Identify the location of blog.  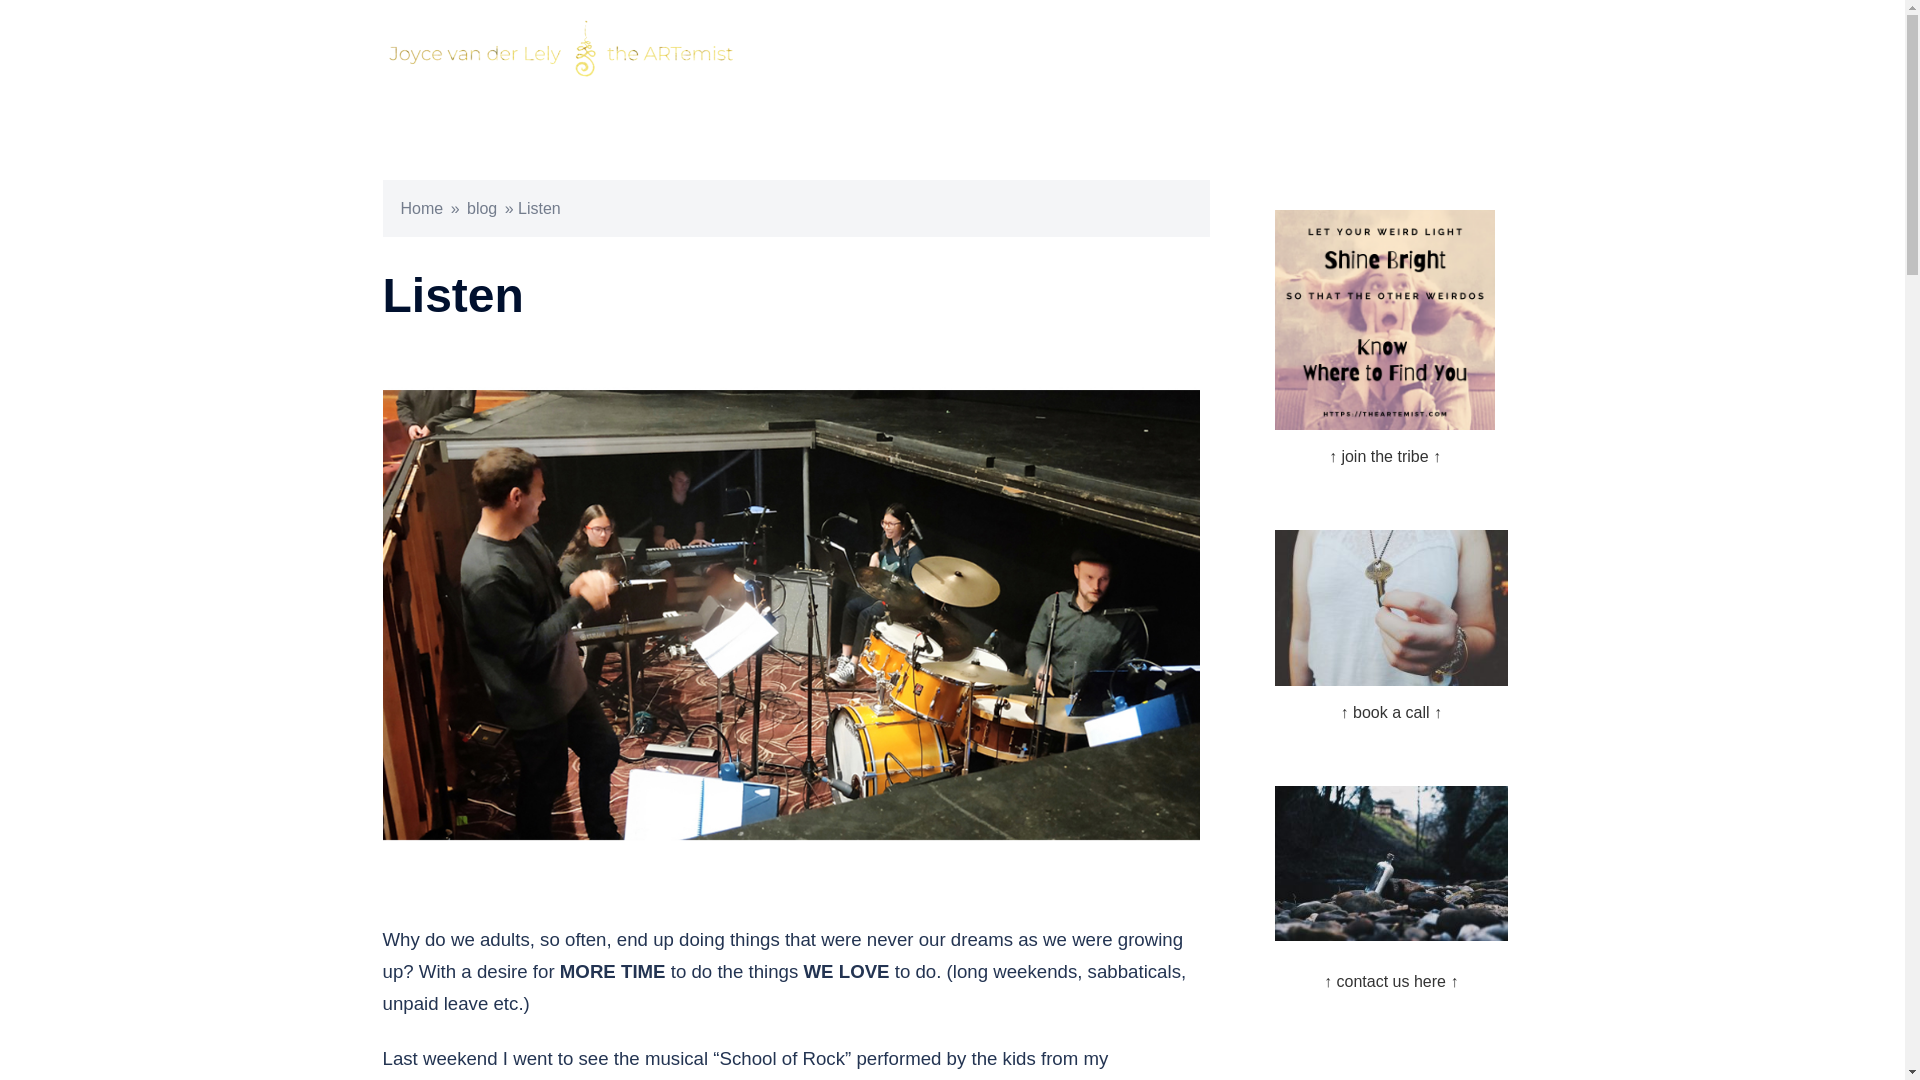
(482, 208).